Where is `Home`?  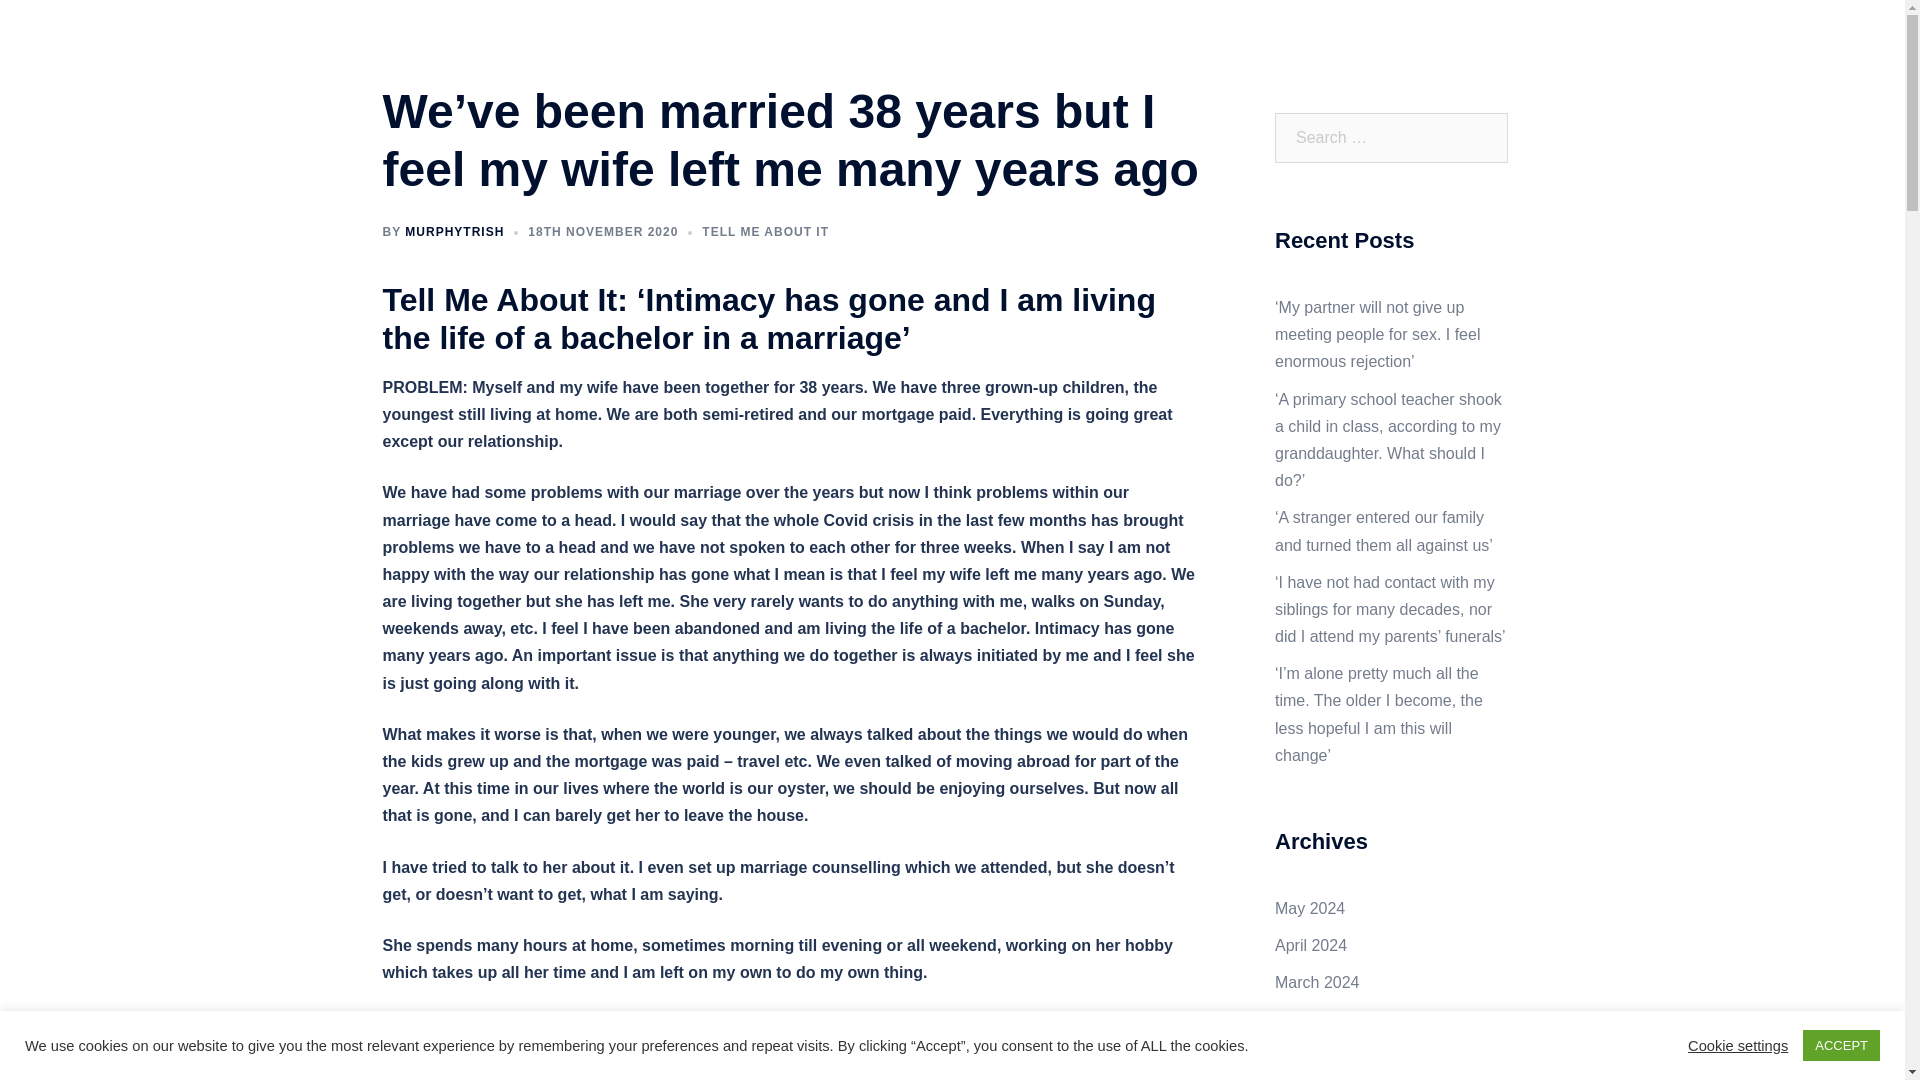 Home is located at coordinates (1134, 58).